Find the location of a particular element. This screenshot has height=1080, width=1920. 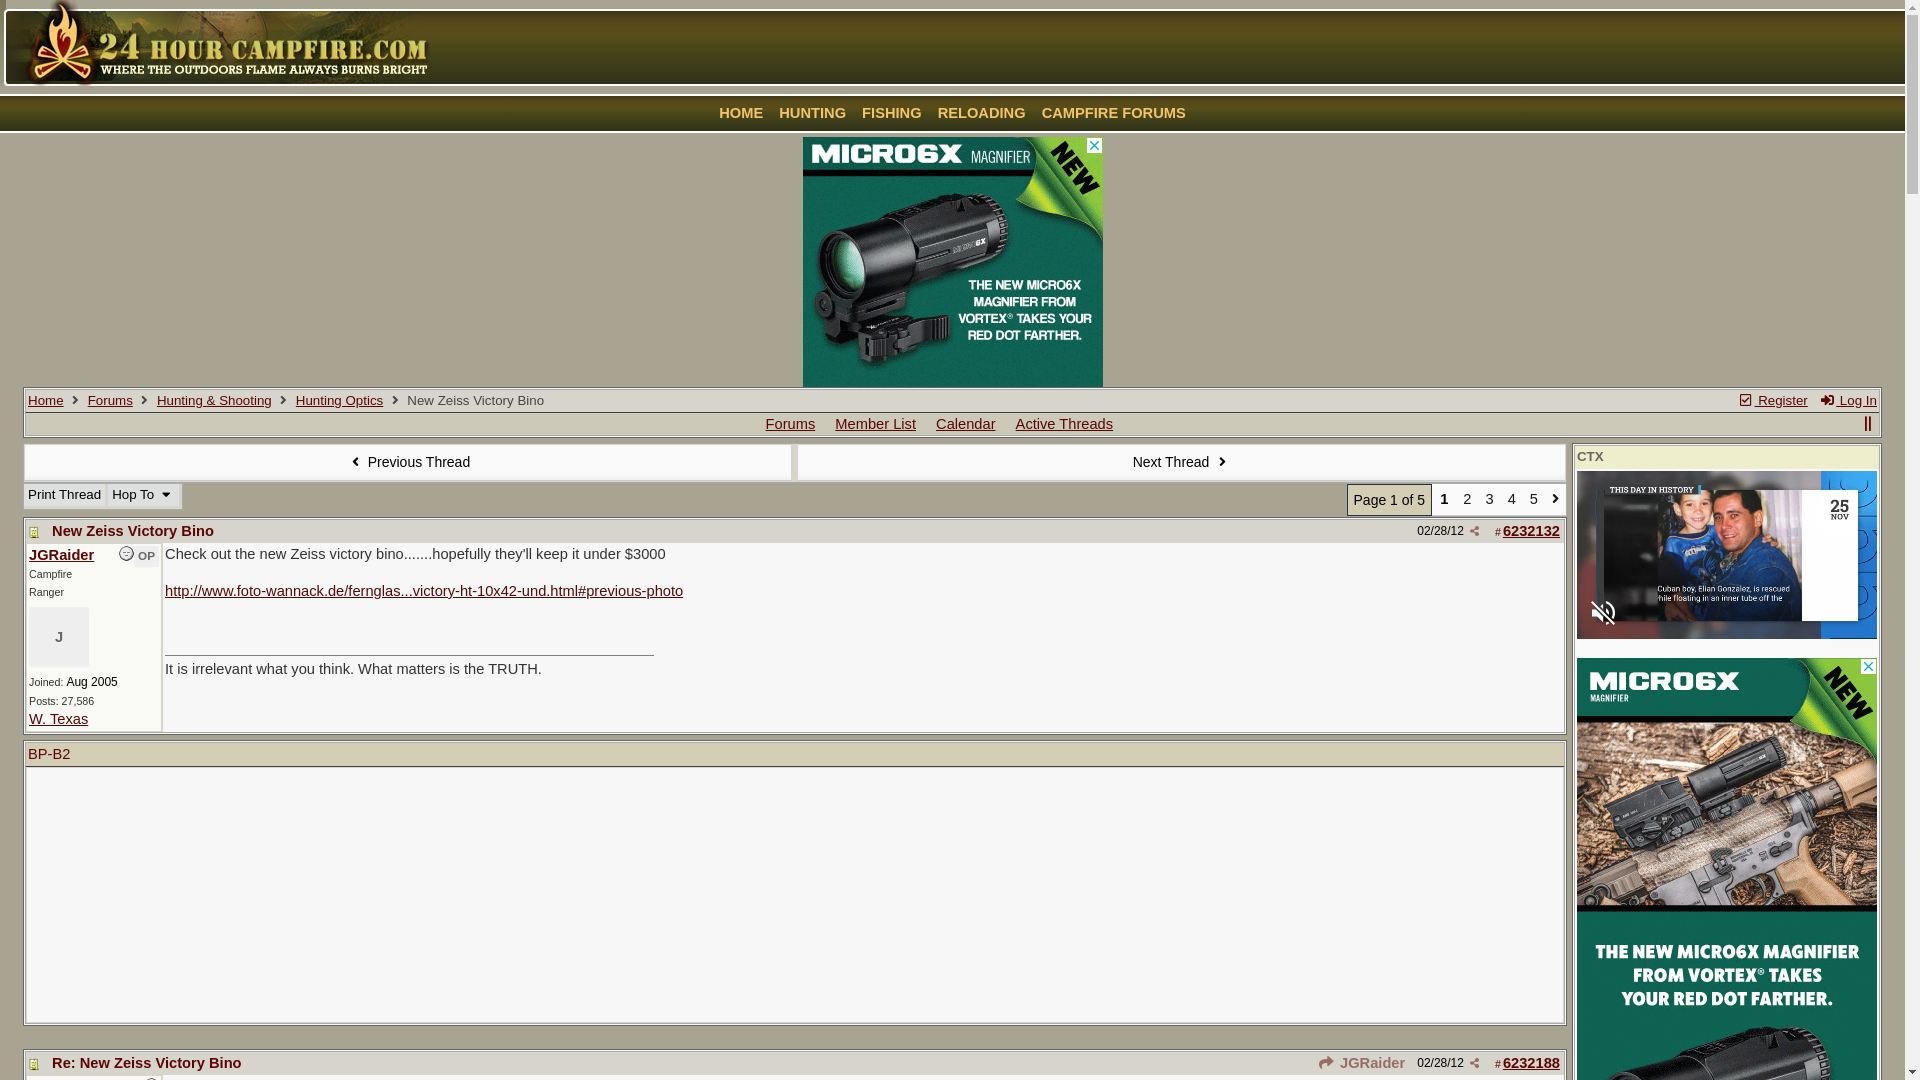

Active Threads is located at coordinates (1064, 424).